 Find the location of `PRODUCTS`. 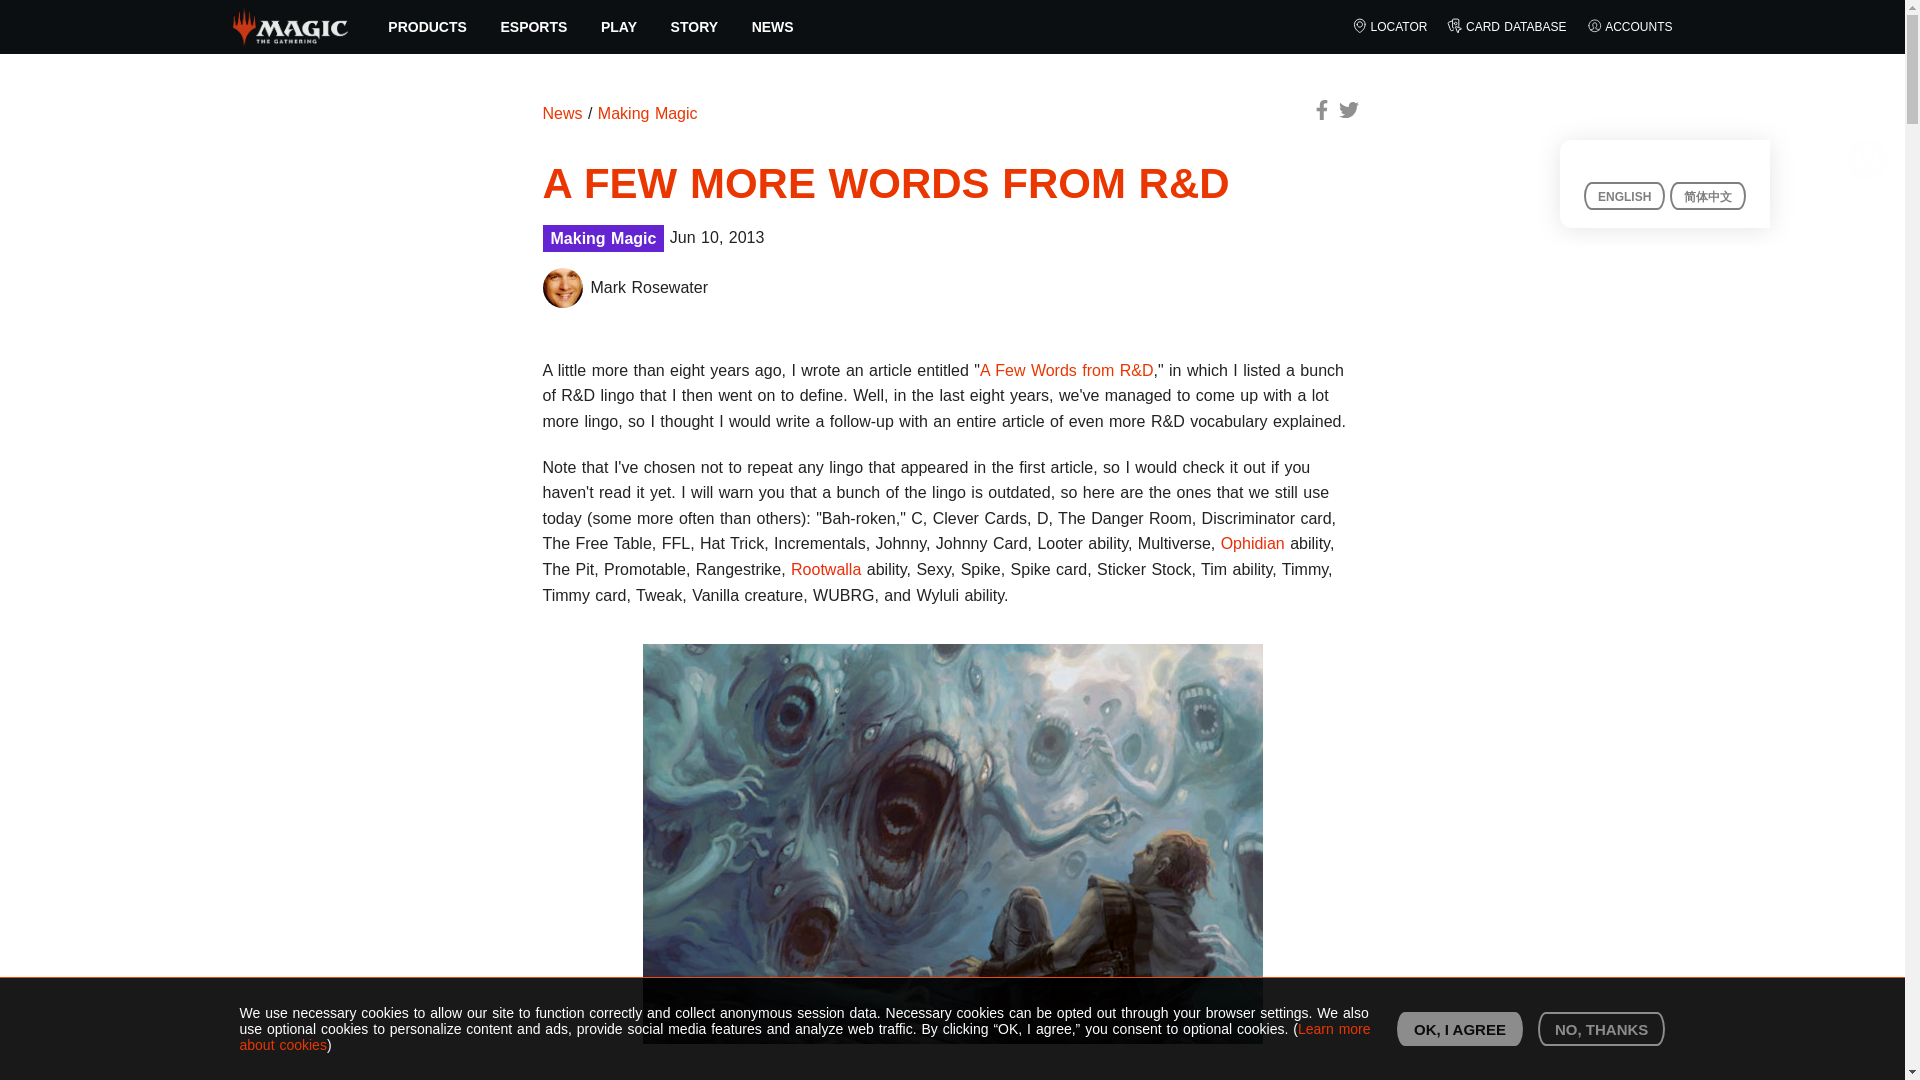

PRODUCTS is located at coordinates (428, 27).